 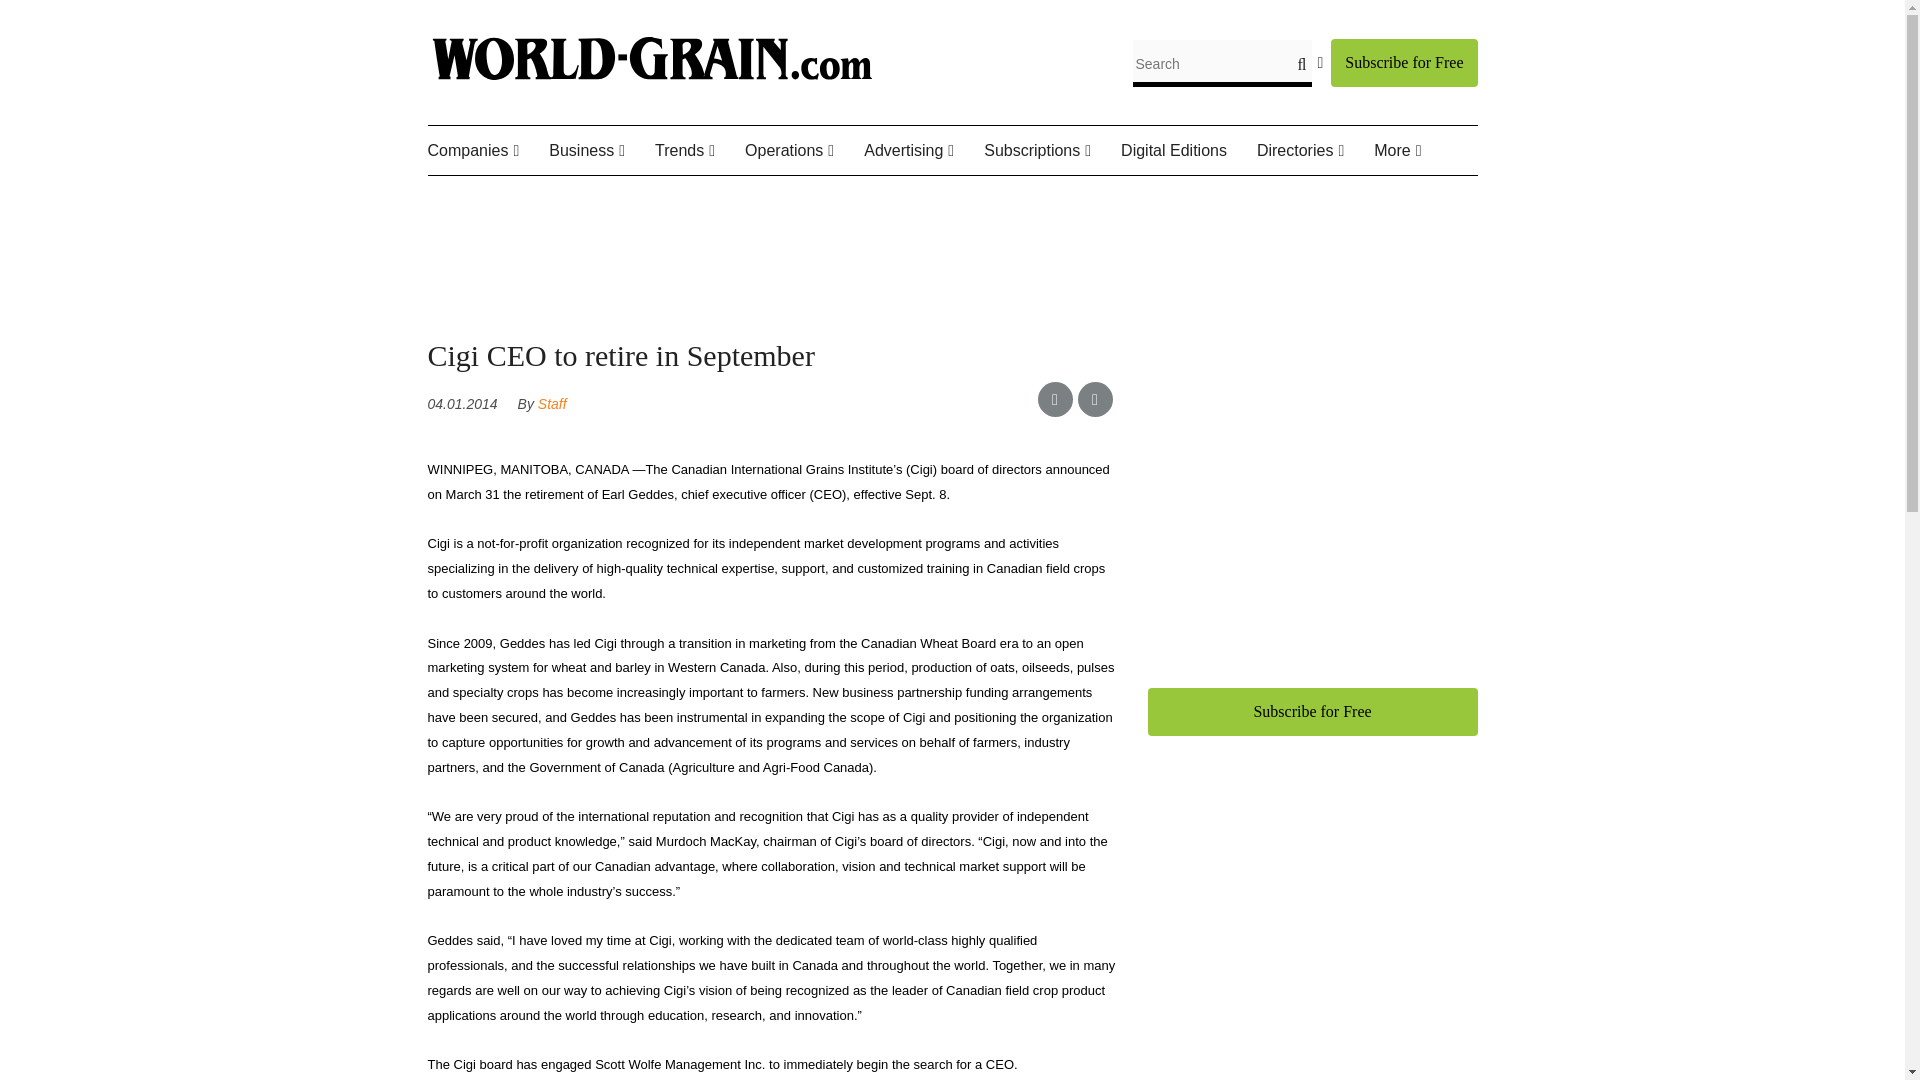 What do you see at coordinates (804, 151) in the screenshot?
I see `Operations` at bounding box center [804, 151].